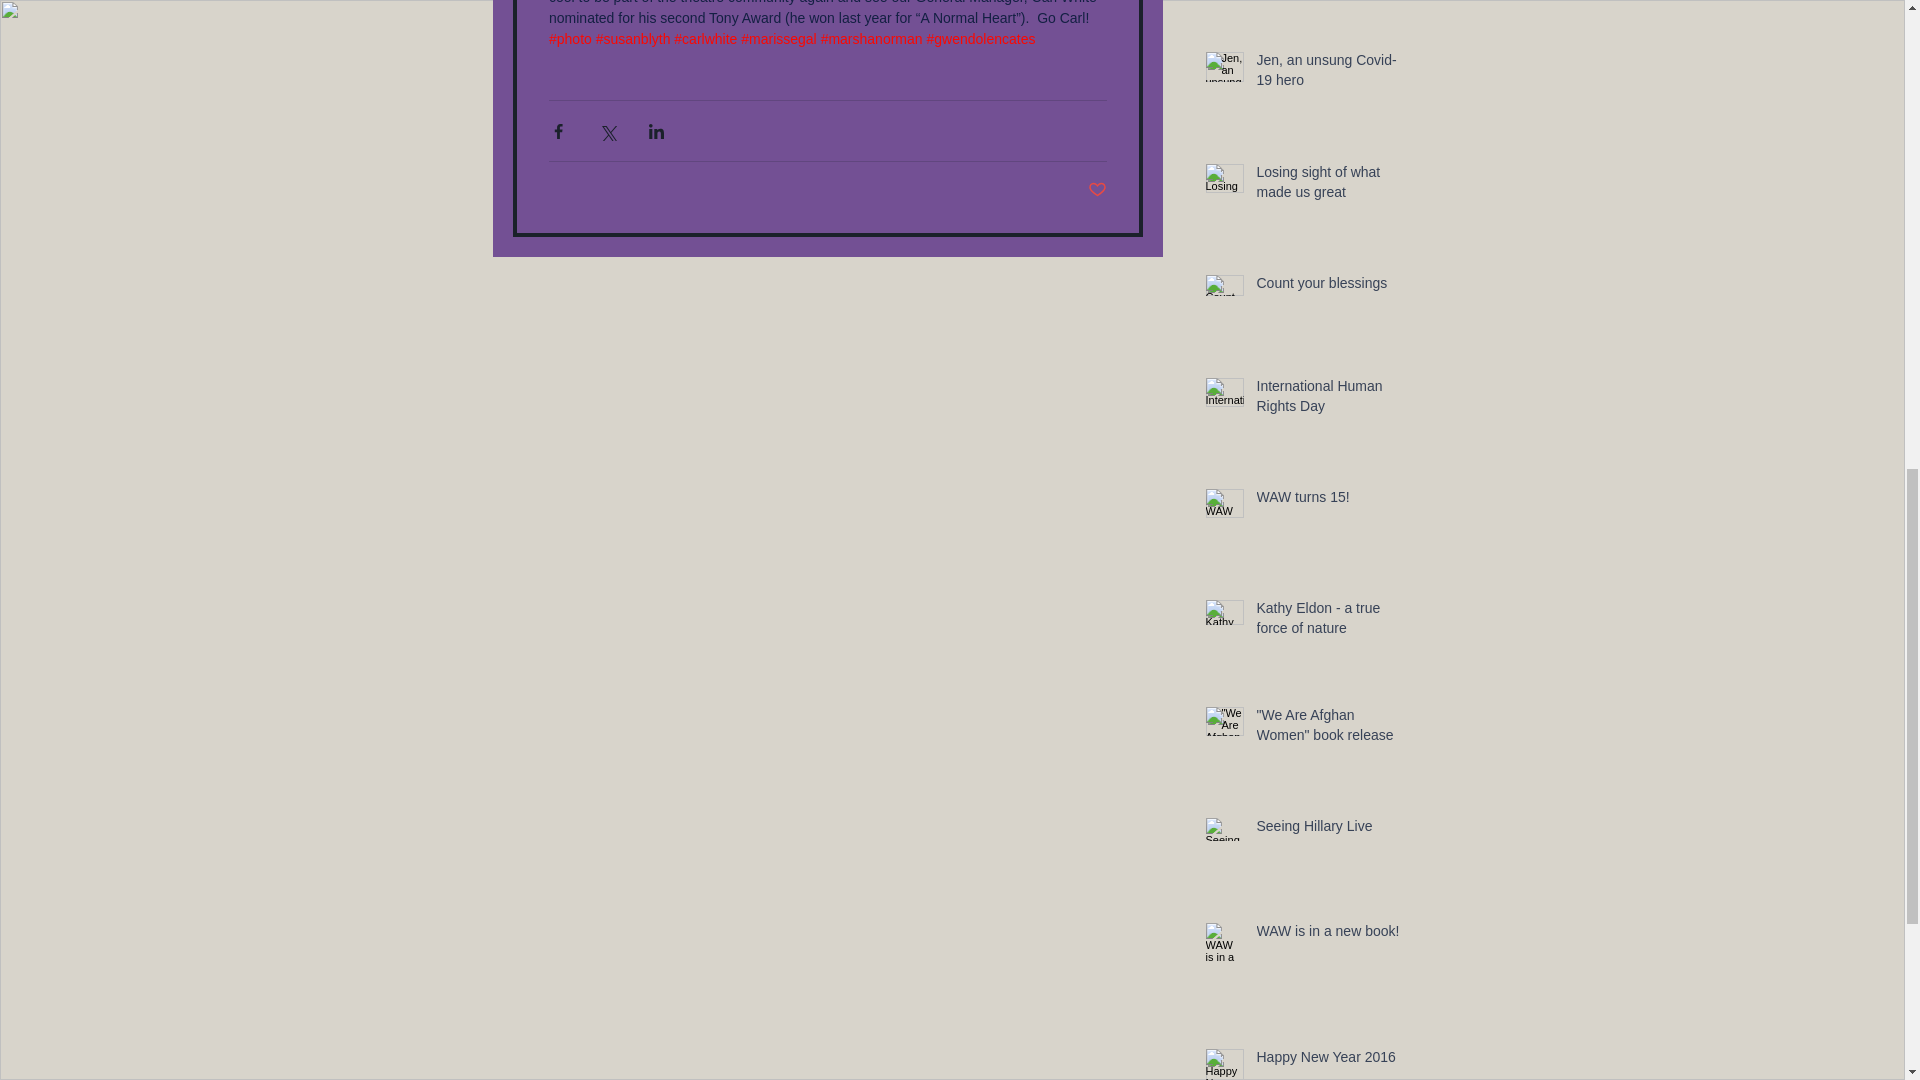 The height and width of the screenshot is (1080, 1920). What do you see at coordinates (1327, 729) in the screenshot?
I see `"We Are Afghan Women" book release` at bounding box center [1327, 729].